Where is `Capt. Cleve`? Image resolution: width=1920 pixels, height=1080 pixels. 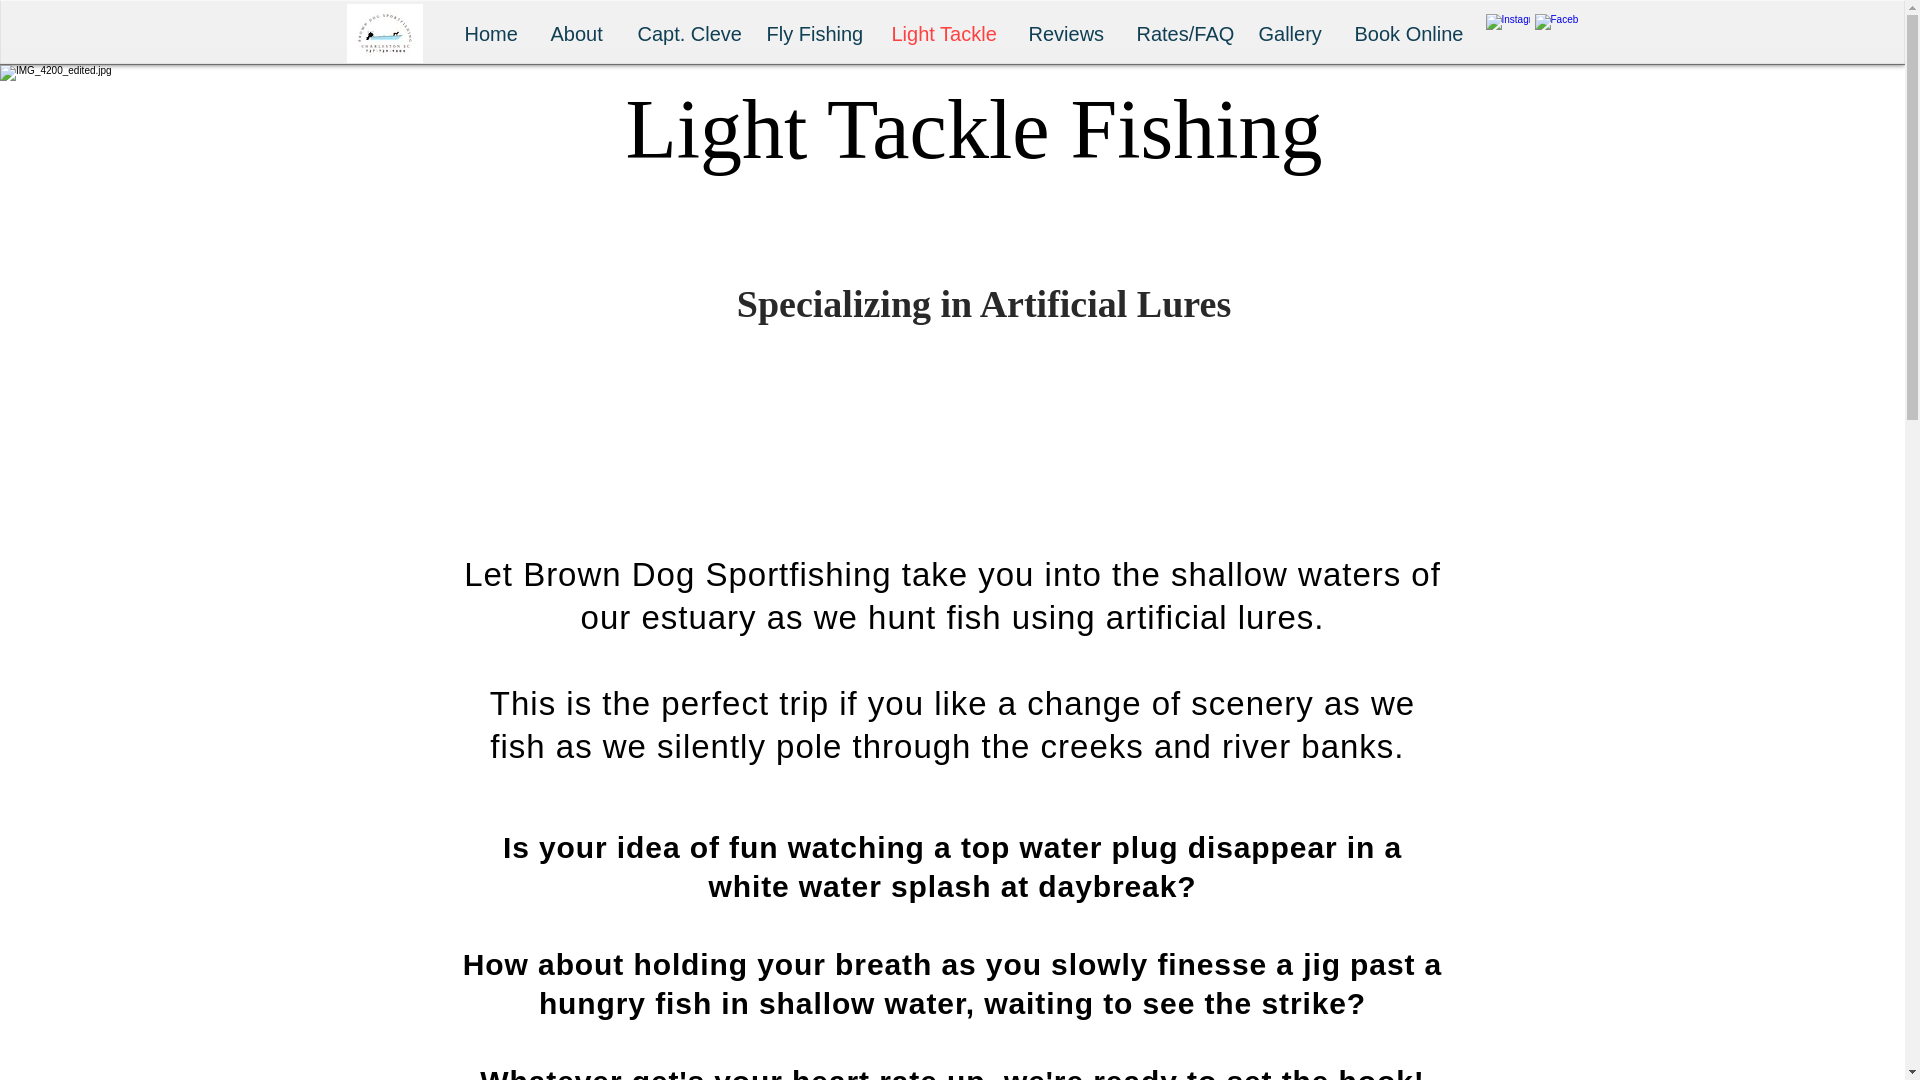 Capt. Cleve is located at coordinates (686, 34).